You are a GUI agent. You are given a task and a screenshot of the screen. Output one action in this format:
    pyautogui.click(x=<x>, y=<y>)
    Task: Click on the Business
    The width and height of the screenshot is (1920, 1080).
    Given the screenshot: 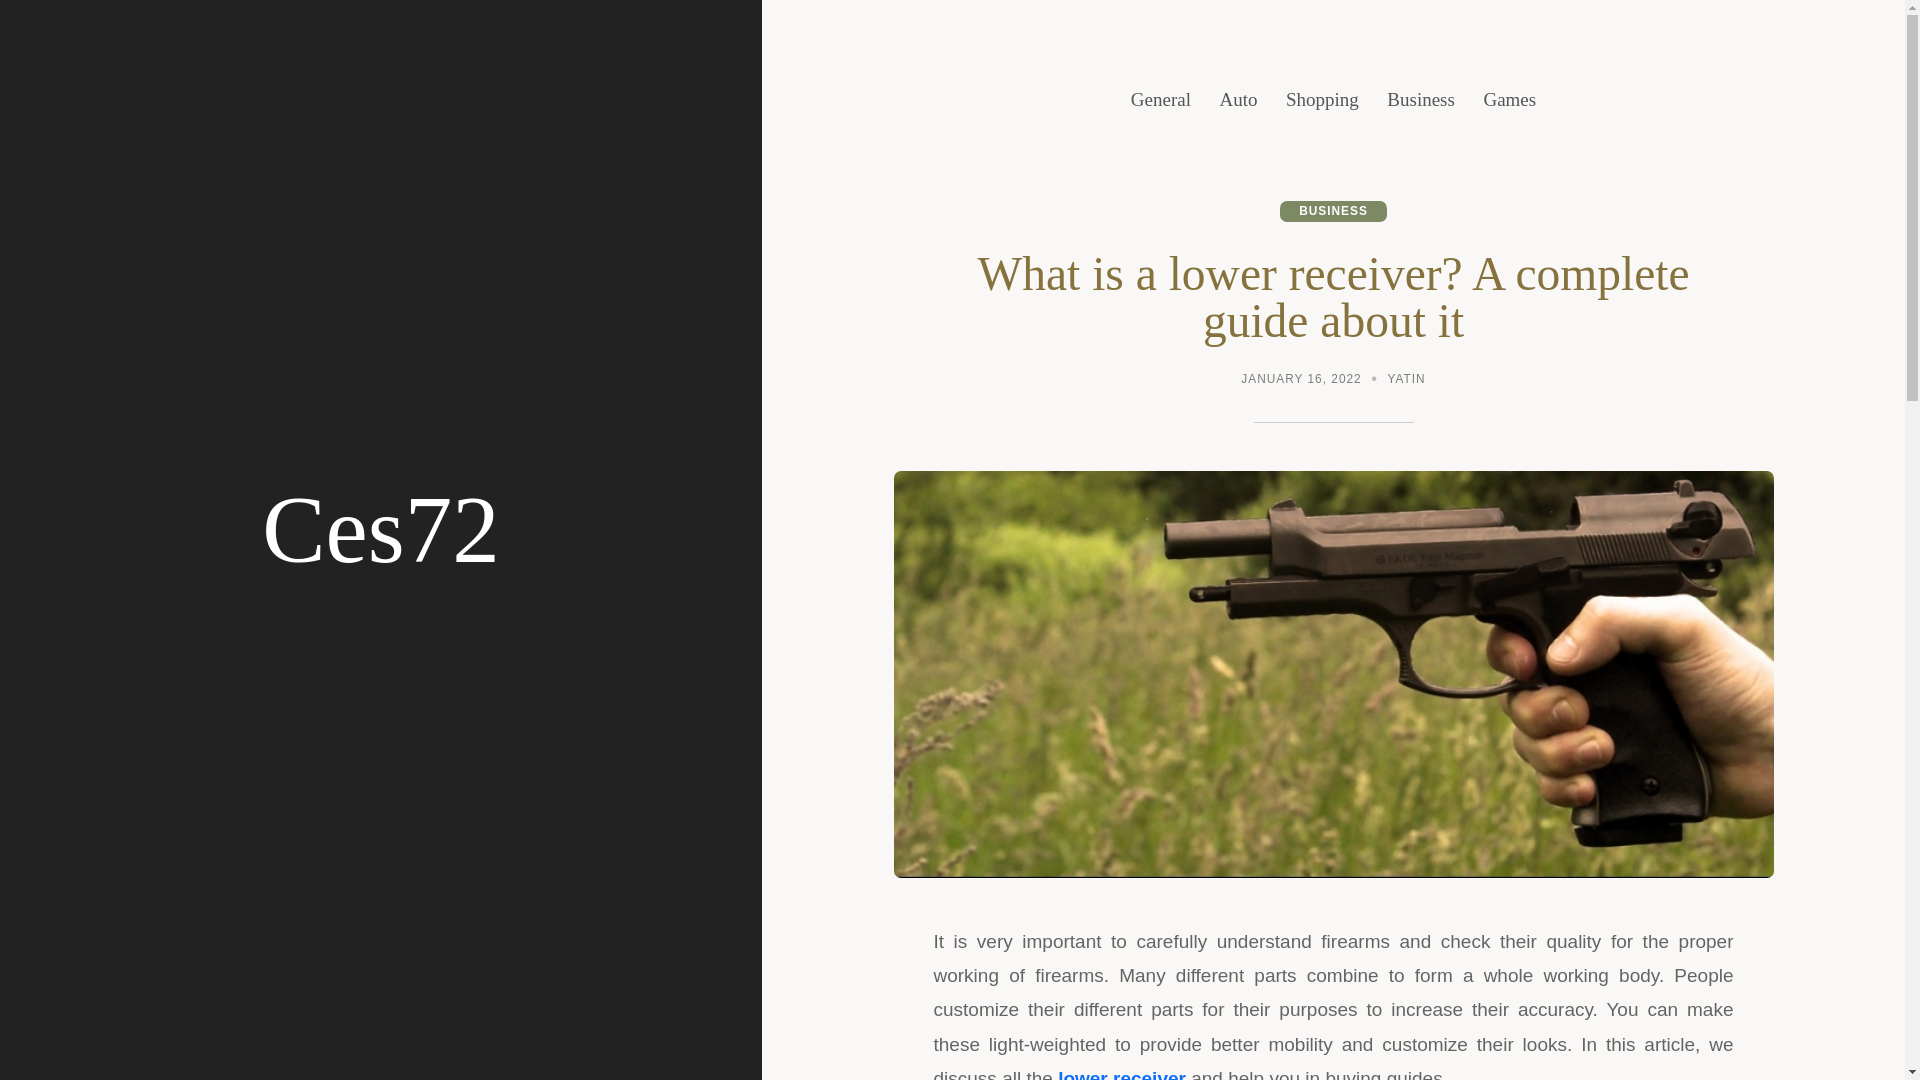 What is the action you would take?
    pyautogui.click(x=1420, y=100)
    